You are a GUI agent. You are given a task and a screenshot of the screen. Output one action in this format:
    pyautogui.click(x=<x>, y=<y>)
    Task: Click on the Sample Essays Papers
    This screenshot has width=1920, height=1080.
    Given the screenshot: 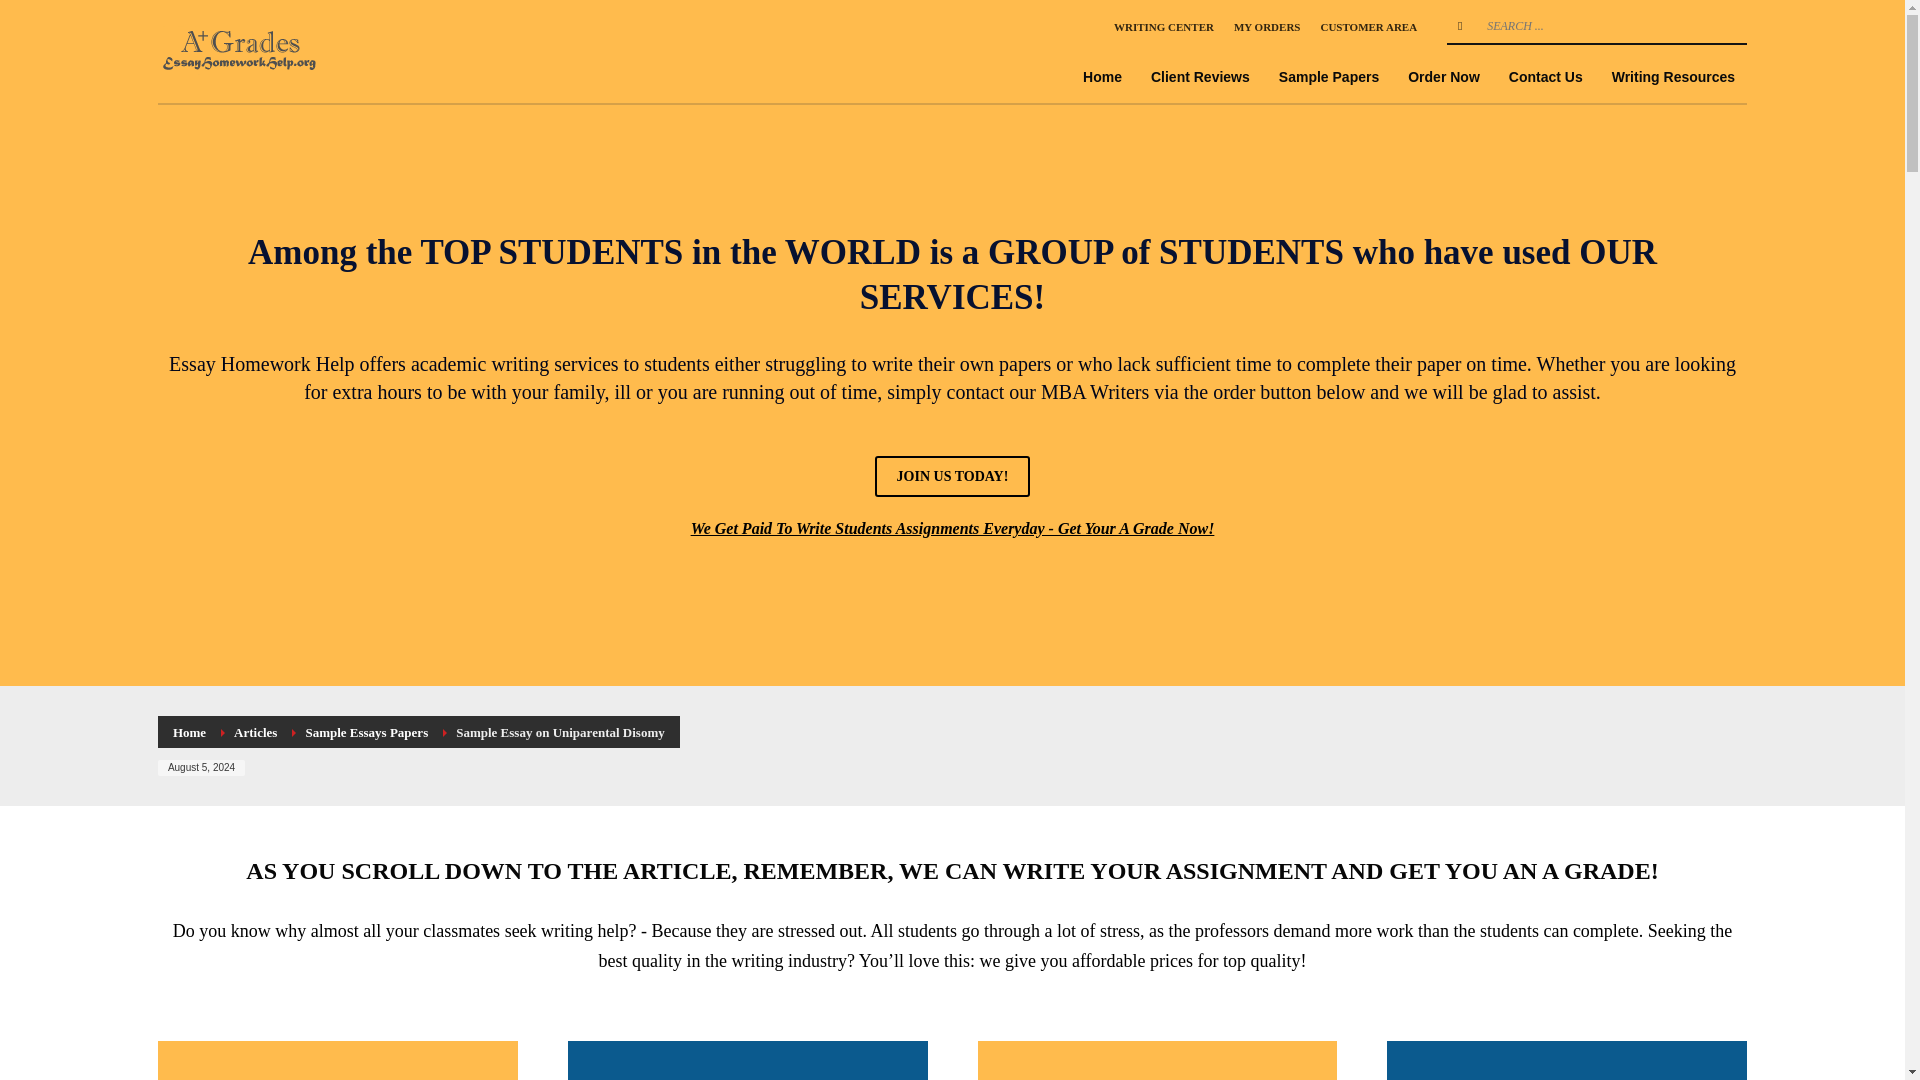 What is the action you would take?
    pyautogui.click(x=366, y=732)
    